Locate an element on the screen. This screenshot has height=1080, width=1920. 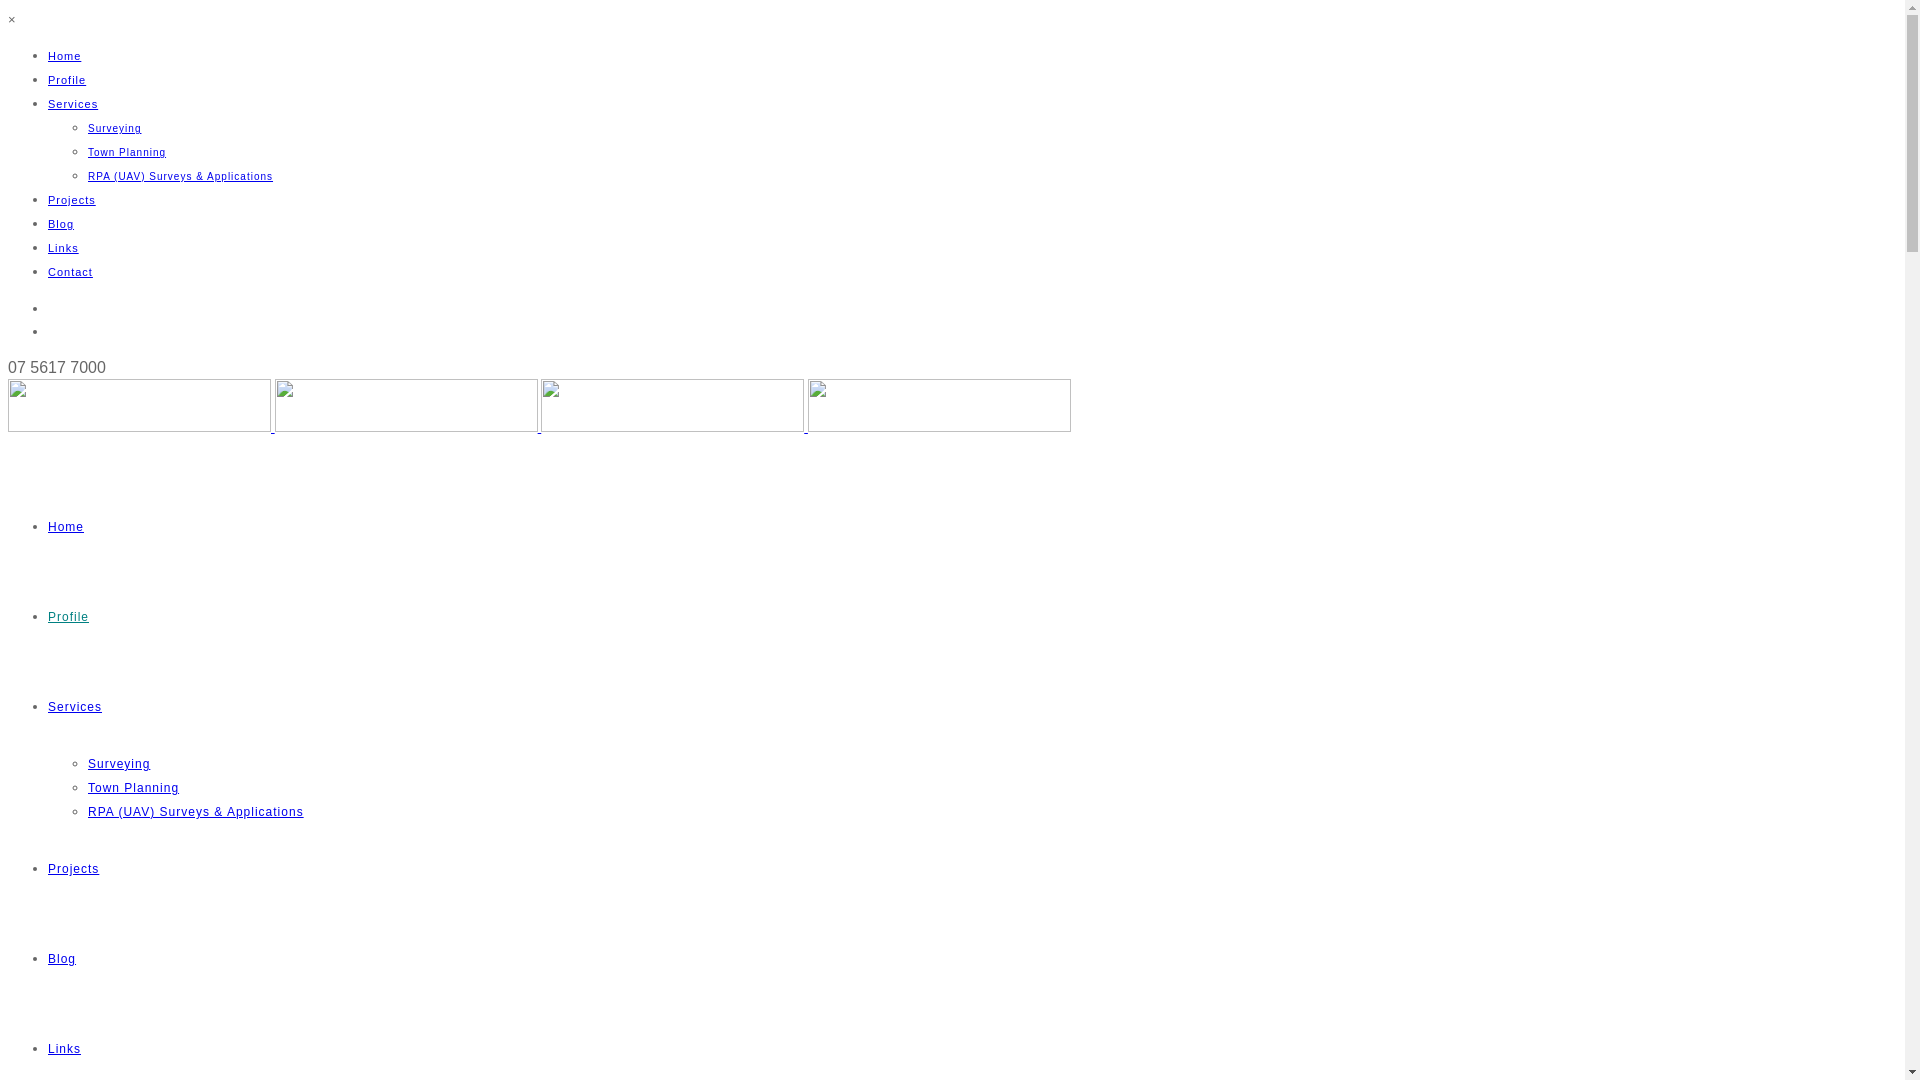
Home is located at coordinates (64, 56).